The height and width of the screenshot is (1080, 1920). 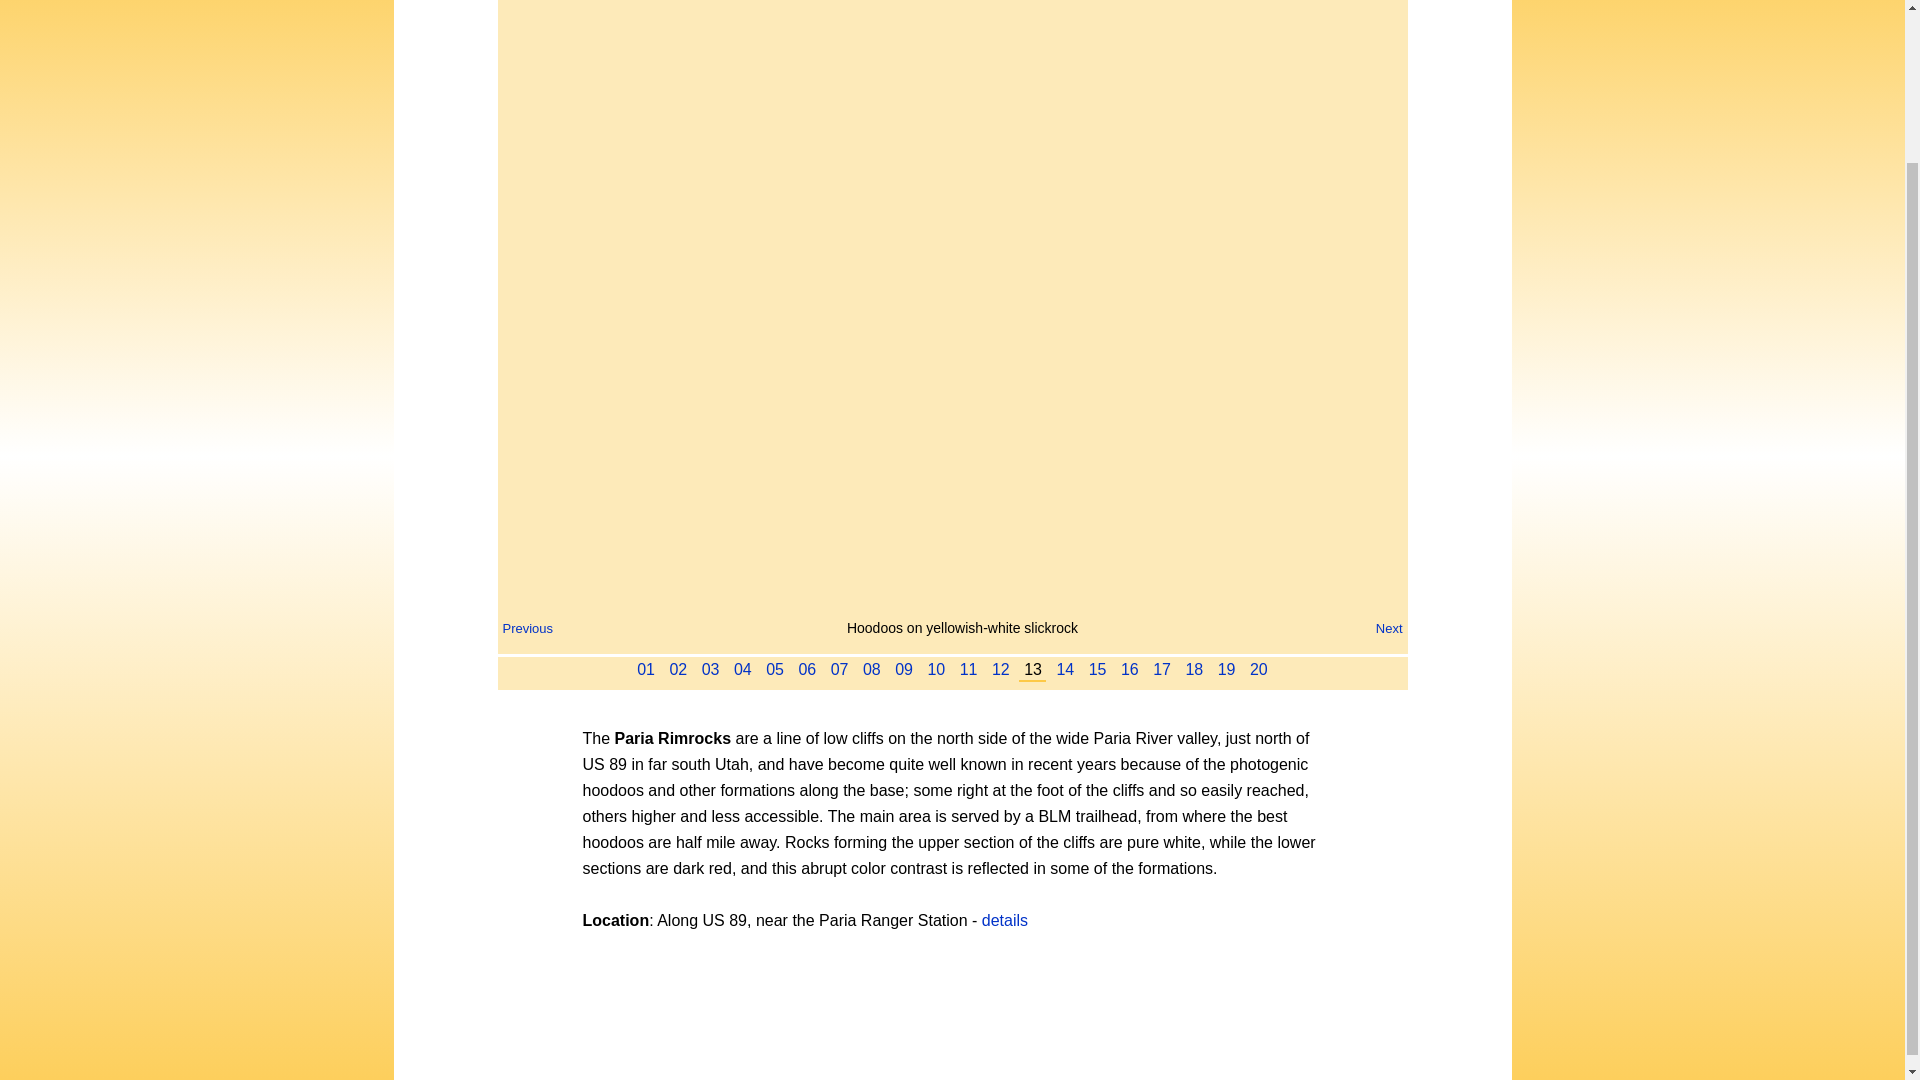 What do you see at coordinates (936, 669) in the screenshot?
I see `10` at bounding box center [936, 669].